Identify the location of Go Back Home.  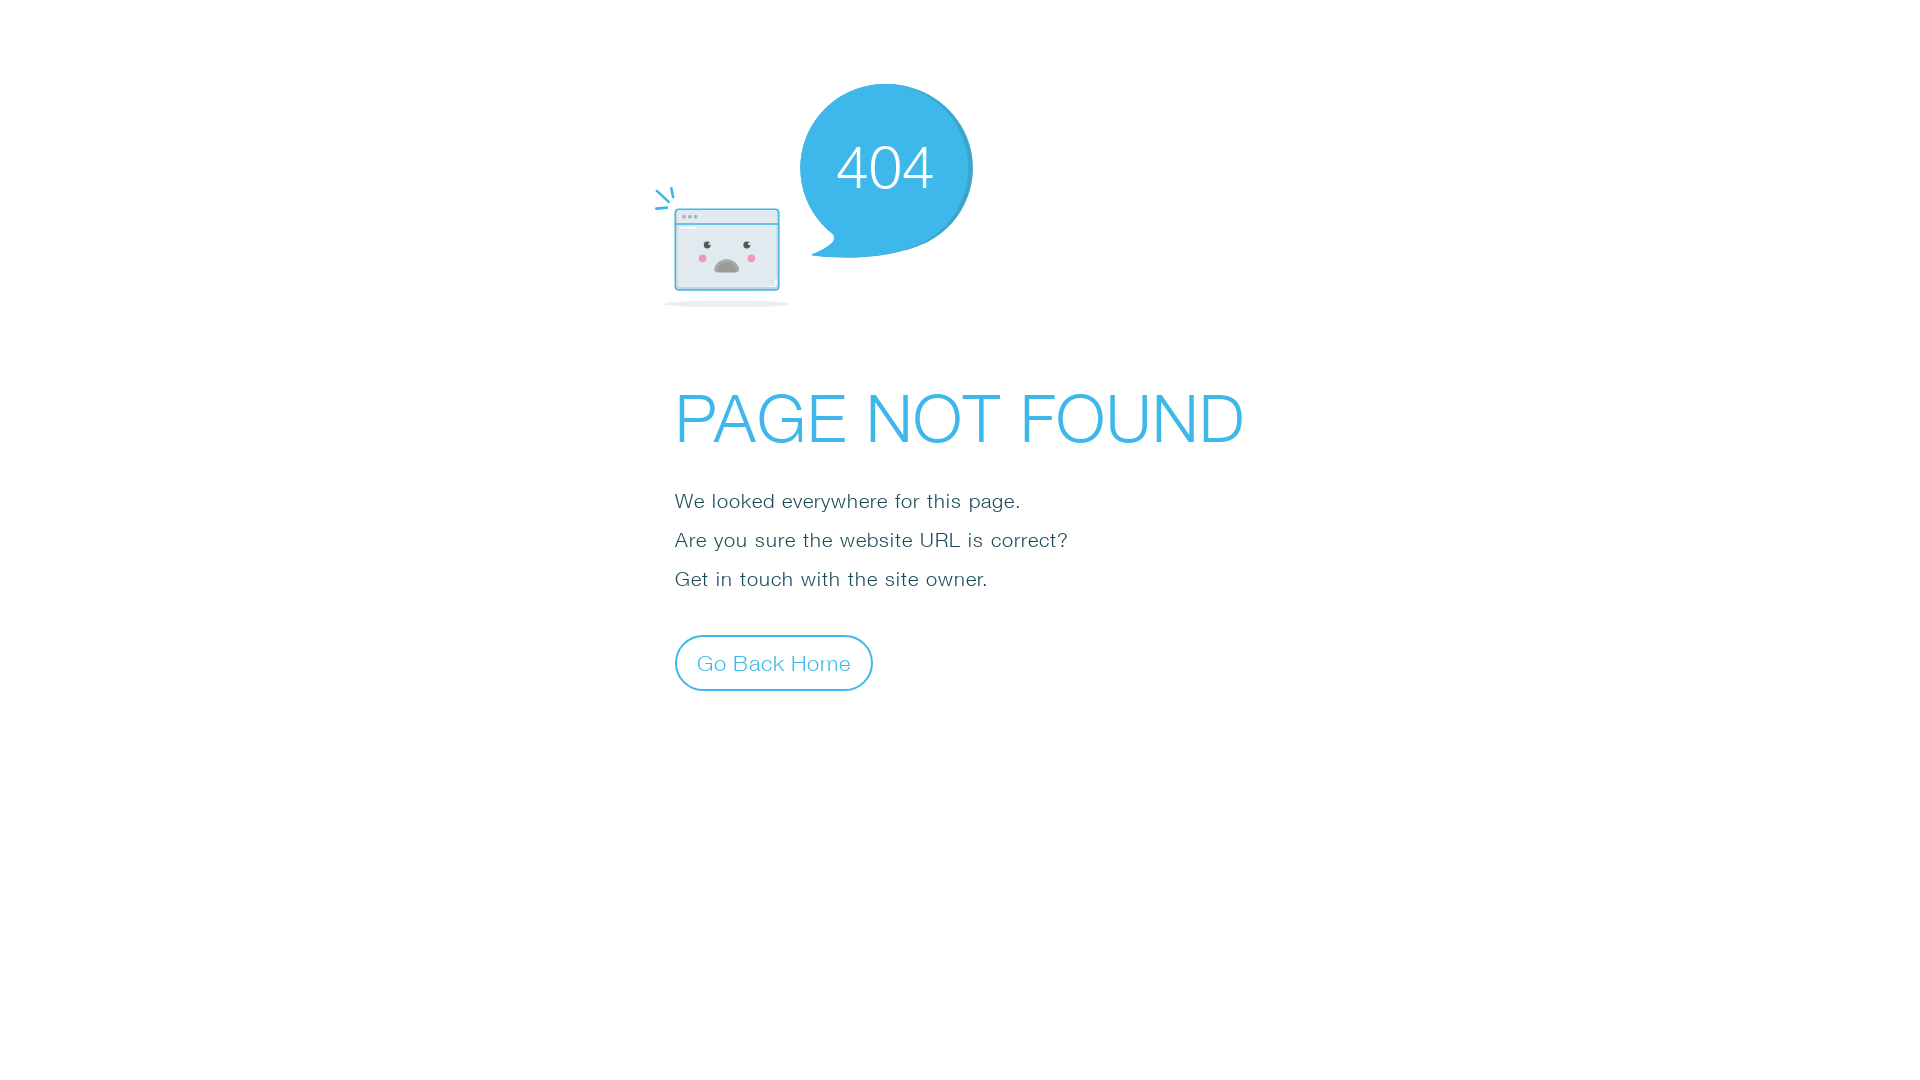
(774, 662).